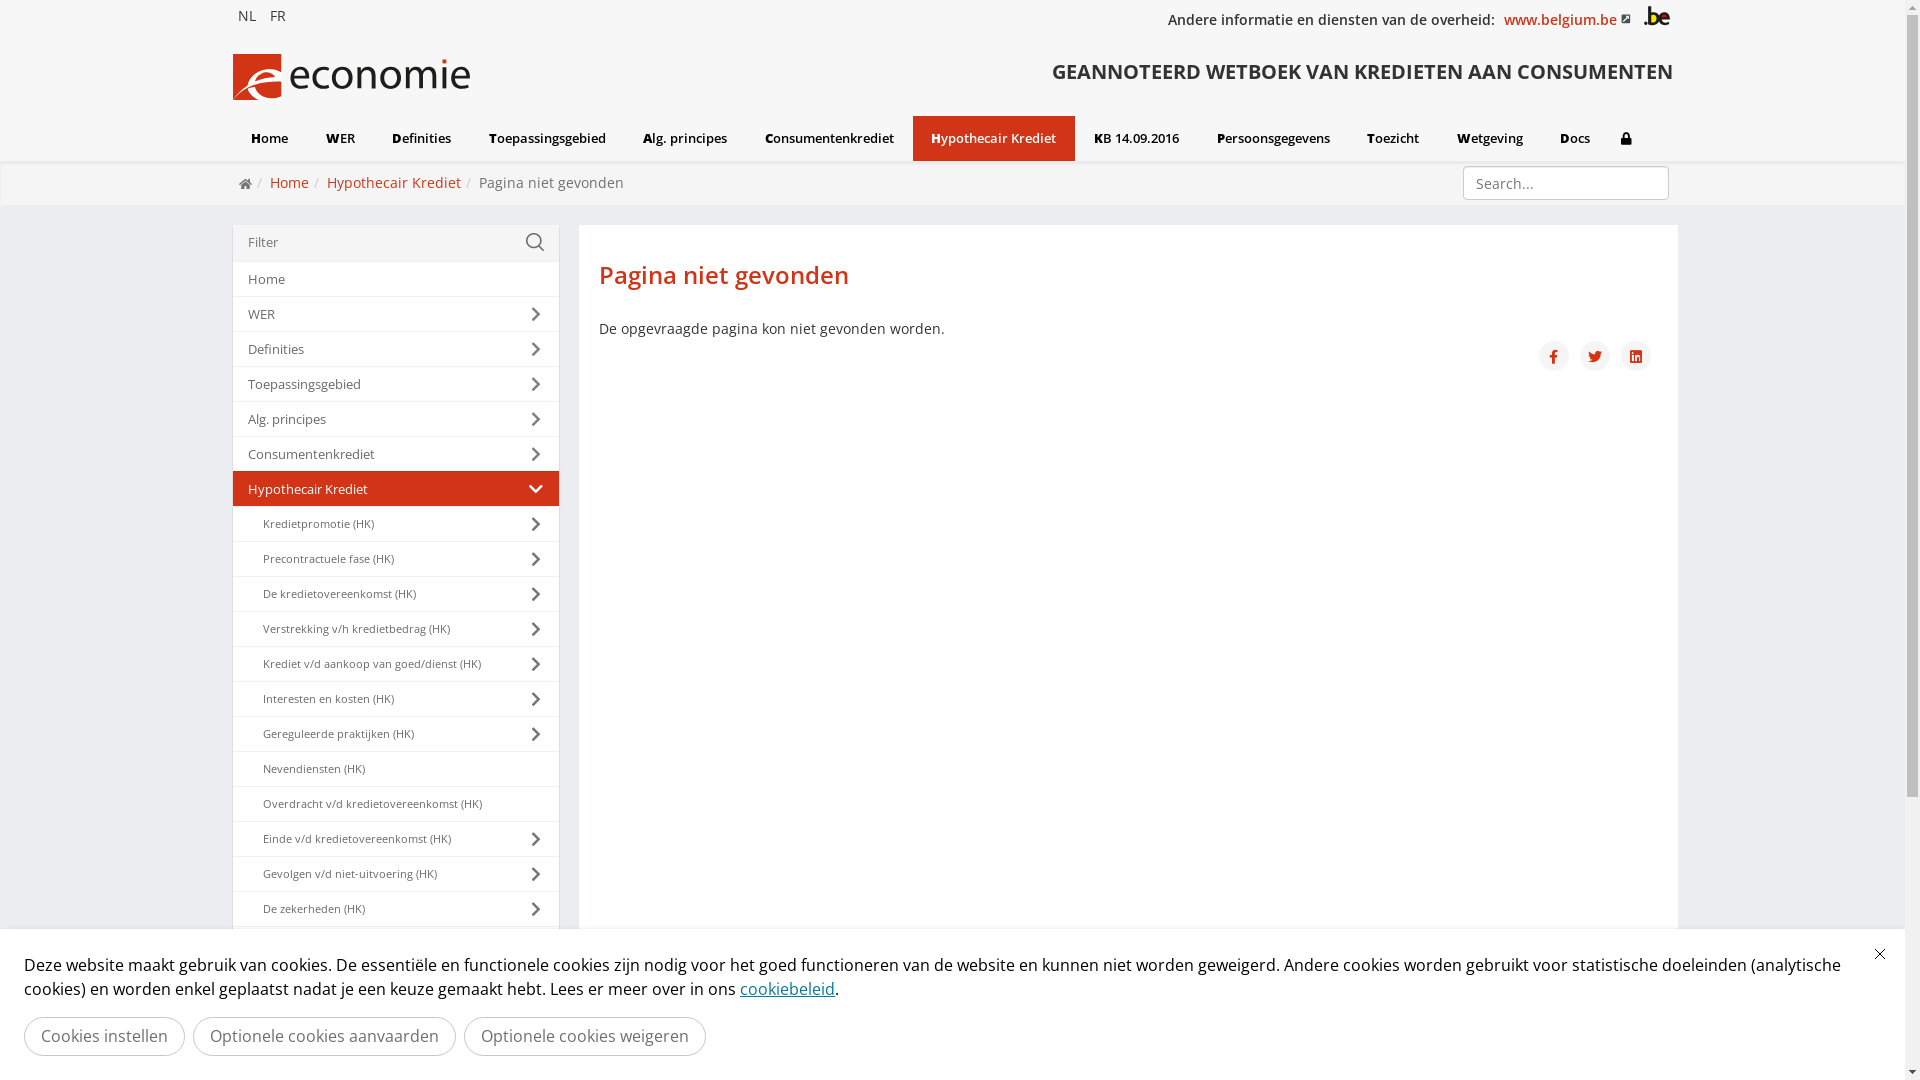  I want to click on Kredietpromotie (HK), so click(395, 524).